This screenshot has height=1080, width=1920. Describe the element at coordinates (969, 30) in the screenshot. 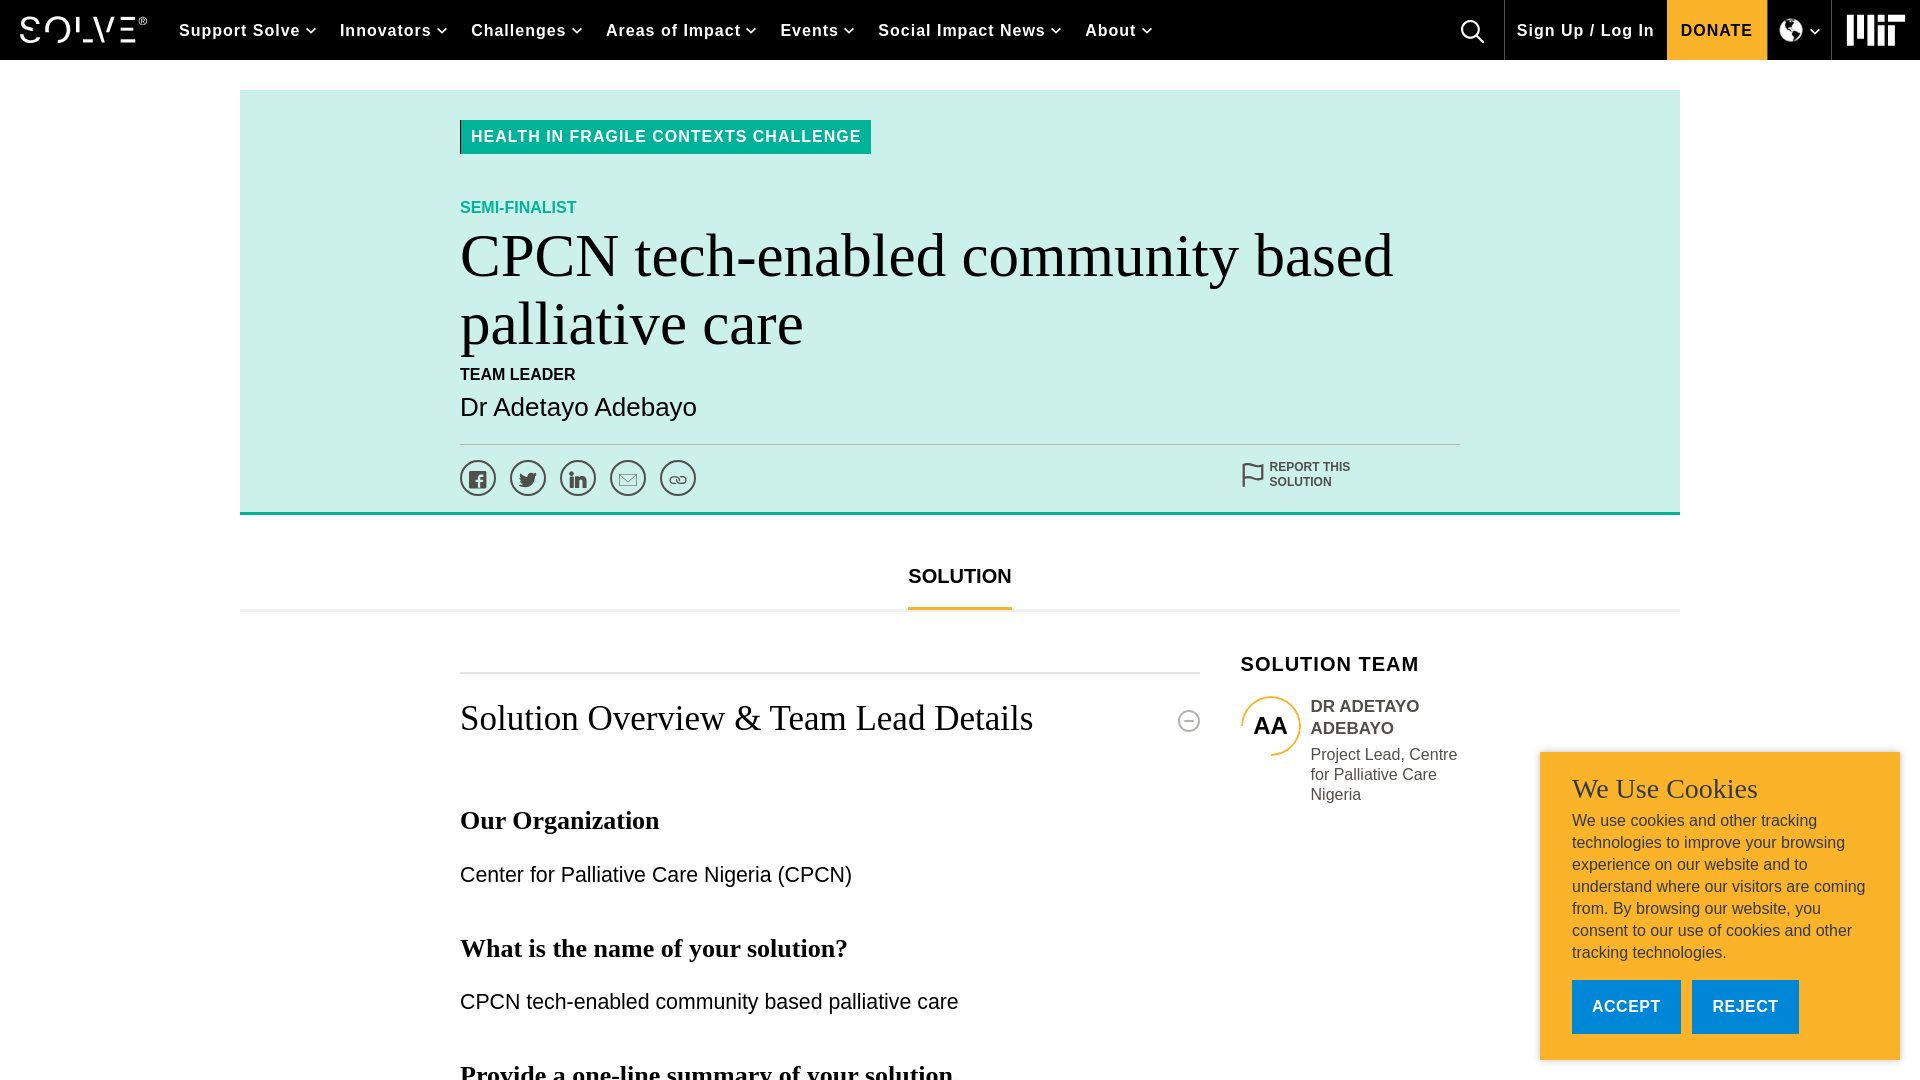

I see `Social Impact News` at that location.